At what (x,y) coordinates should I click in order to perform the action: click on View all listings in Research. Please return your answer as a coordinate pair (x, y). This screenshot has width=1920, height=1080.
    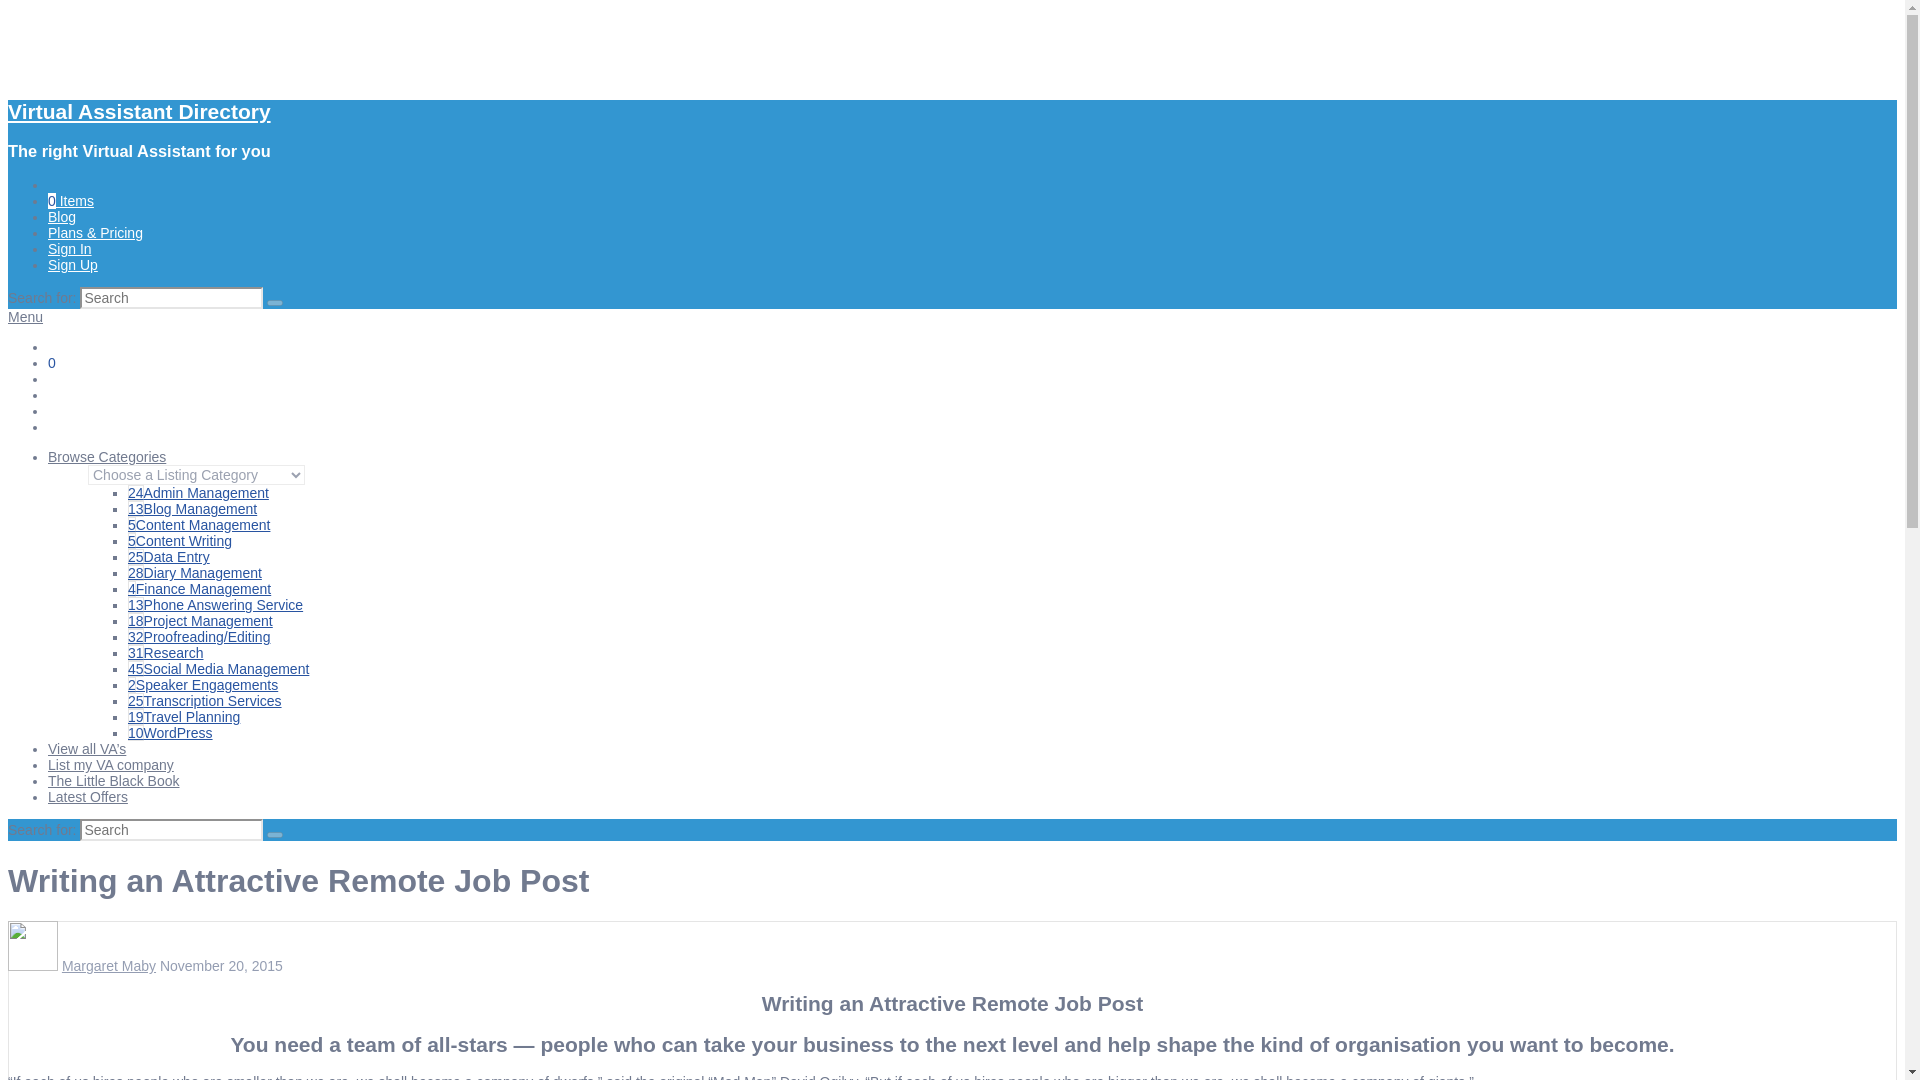
    Looking at the image, I should click on (166, 652).